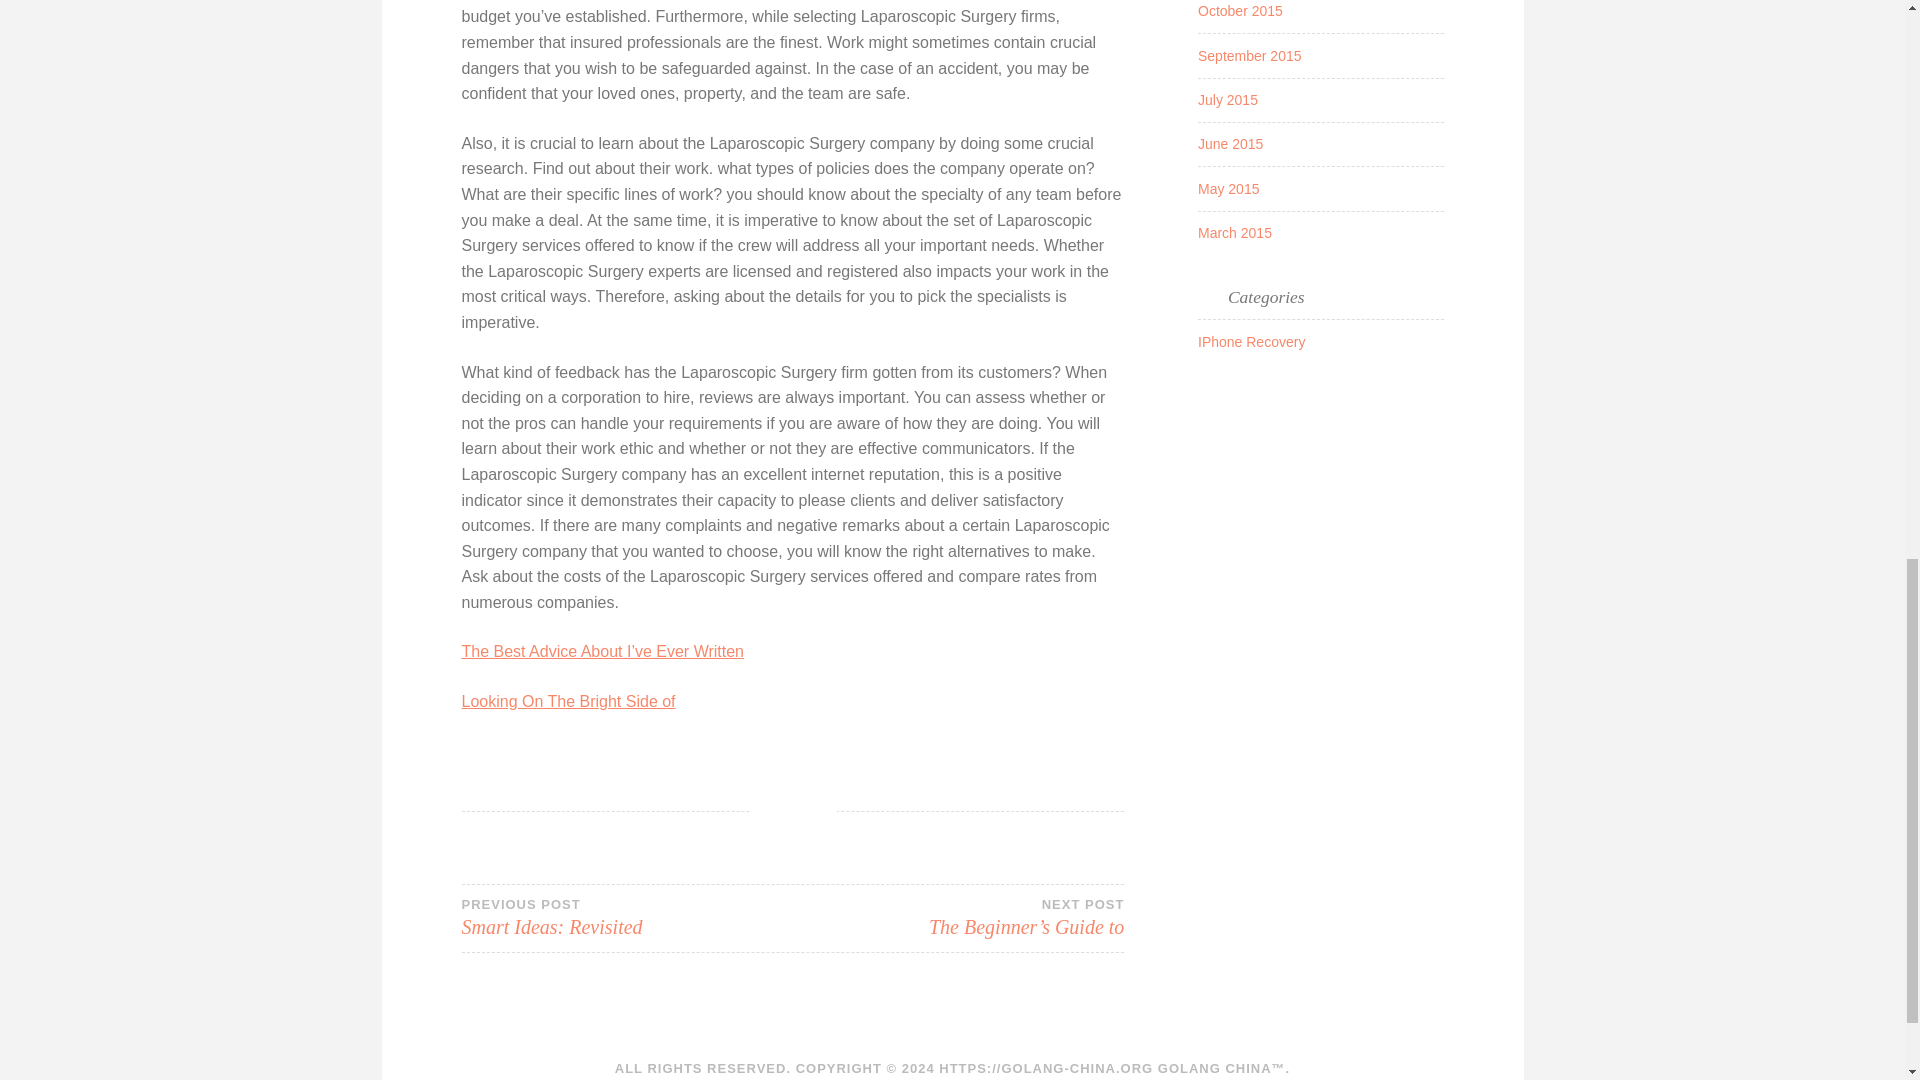 The image size is (1920, 1080). I want to click on October 2015, so click(1228, 188).